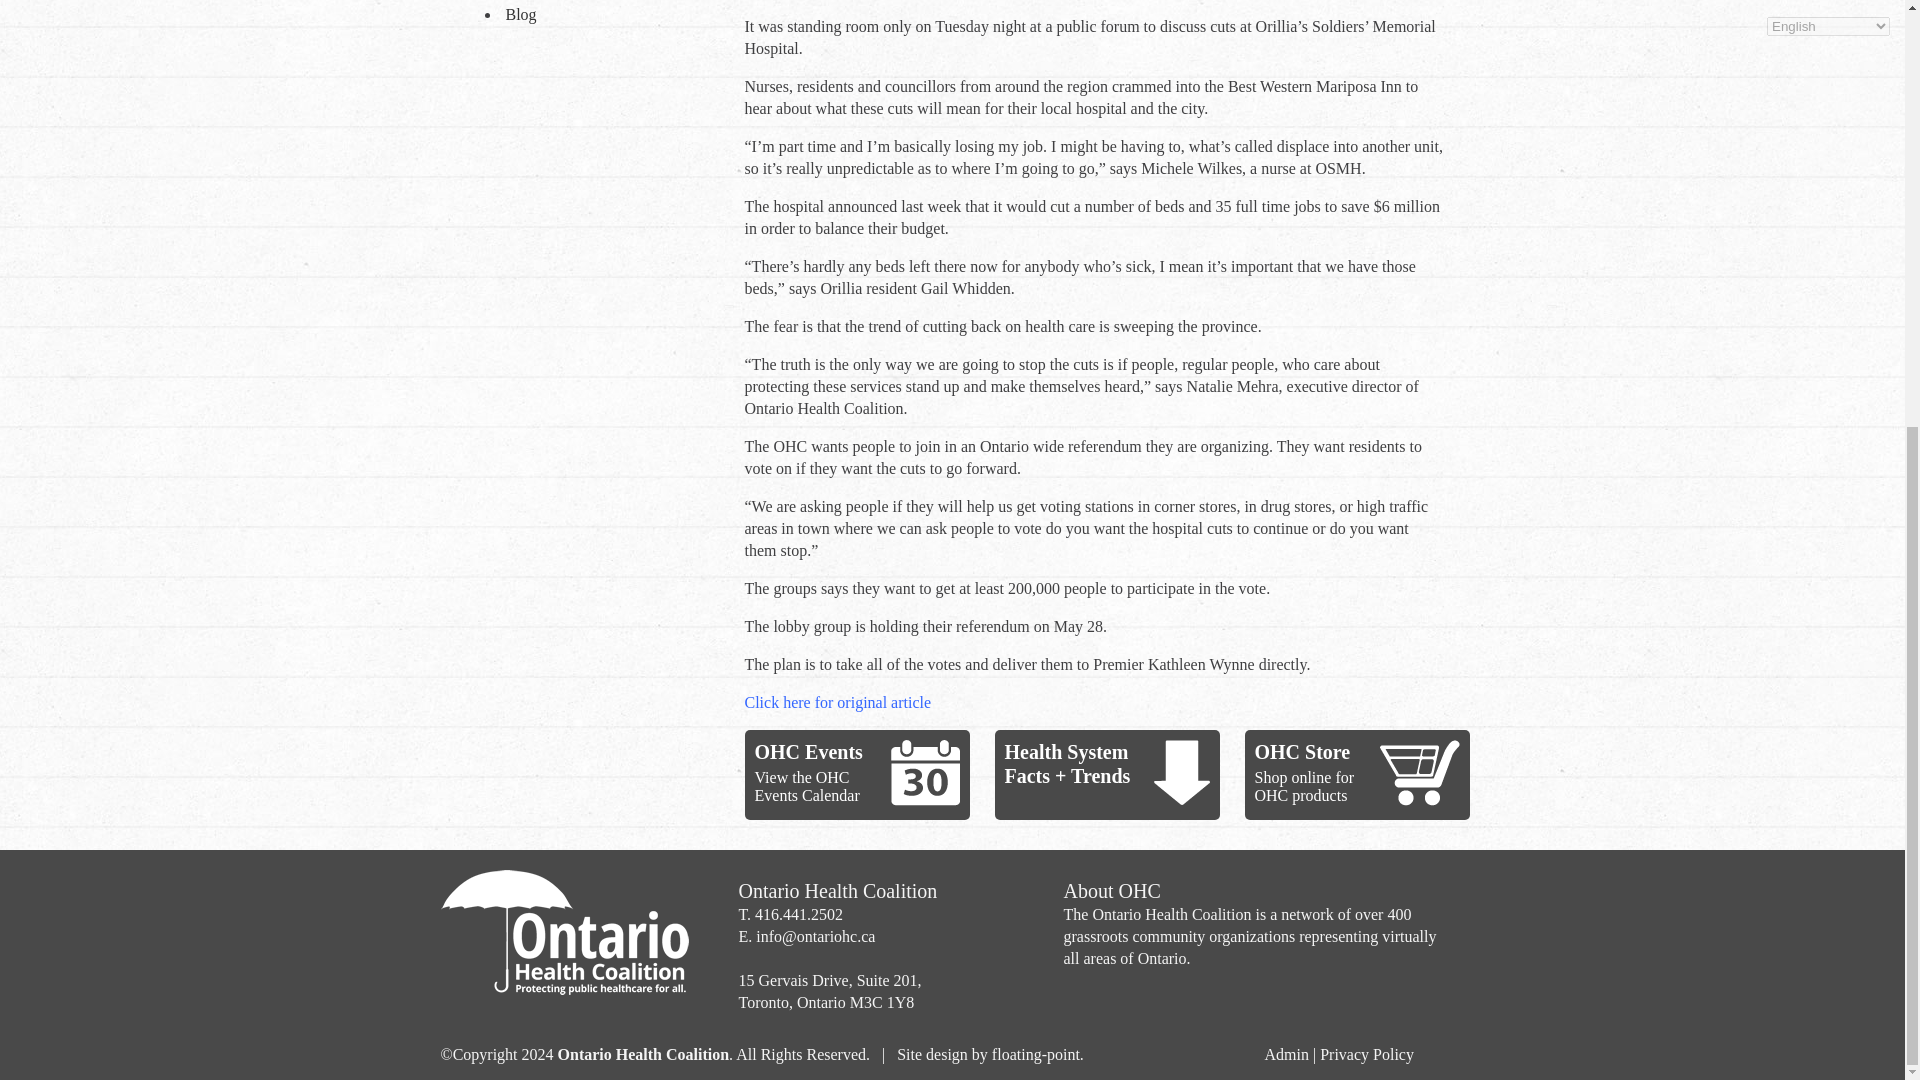  Describe the element at coordinates (1301, 751) in the screenshot. I see `OHC Store` at that location.